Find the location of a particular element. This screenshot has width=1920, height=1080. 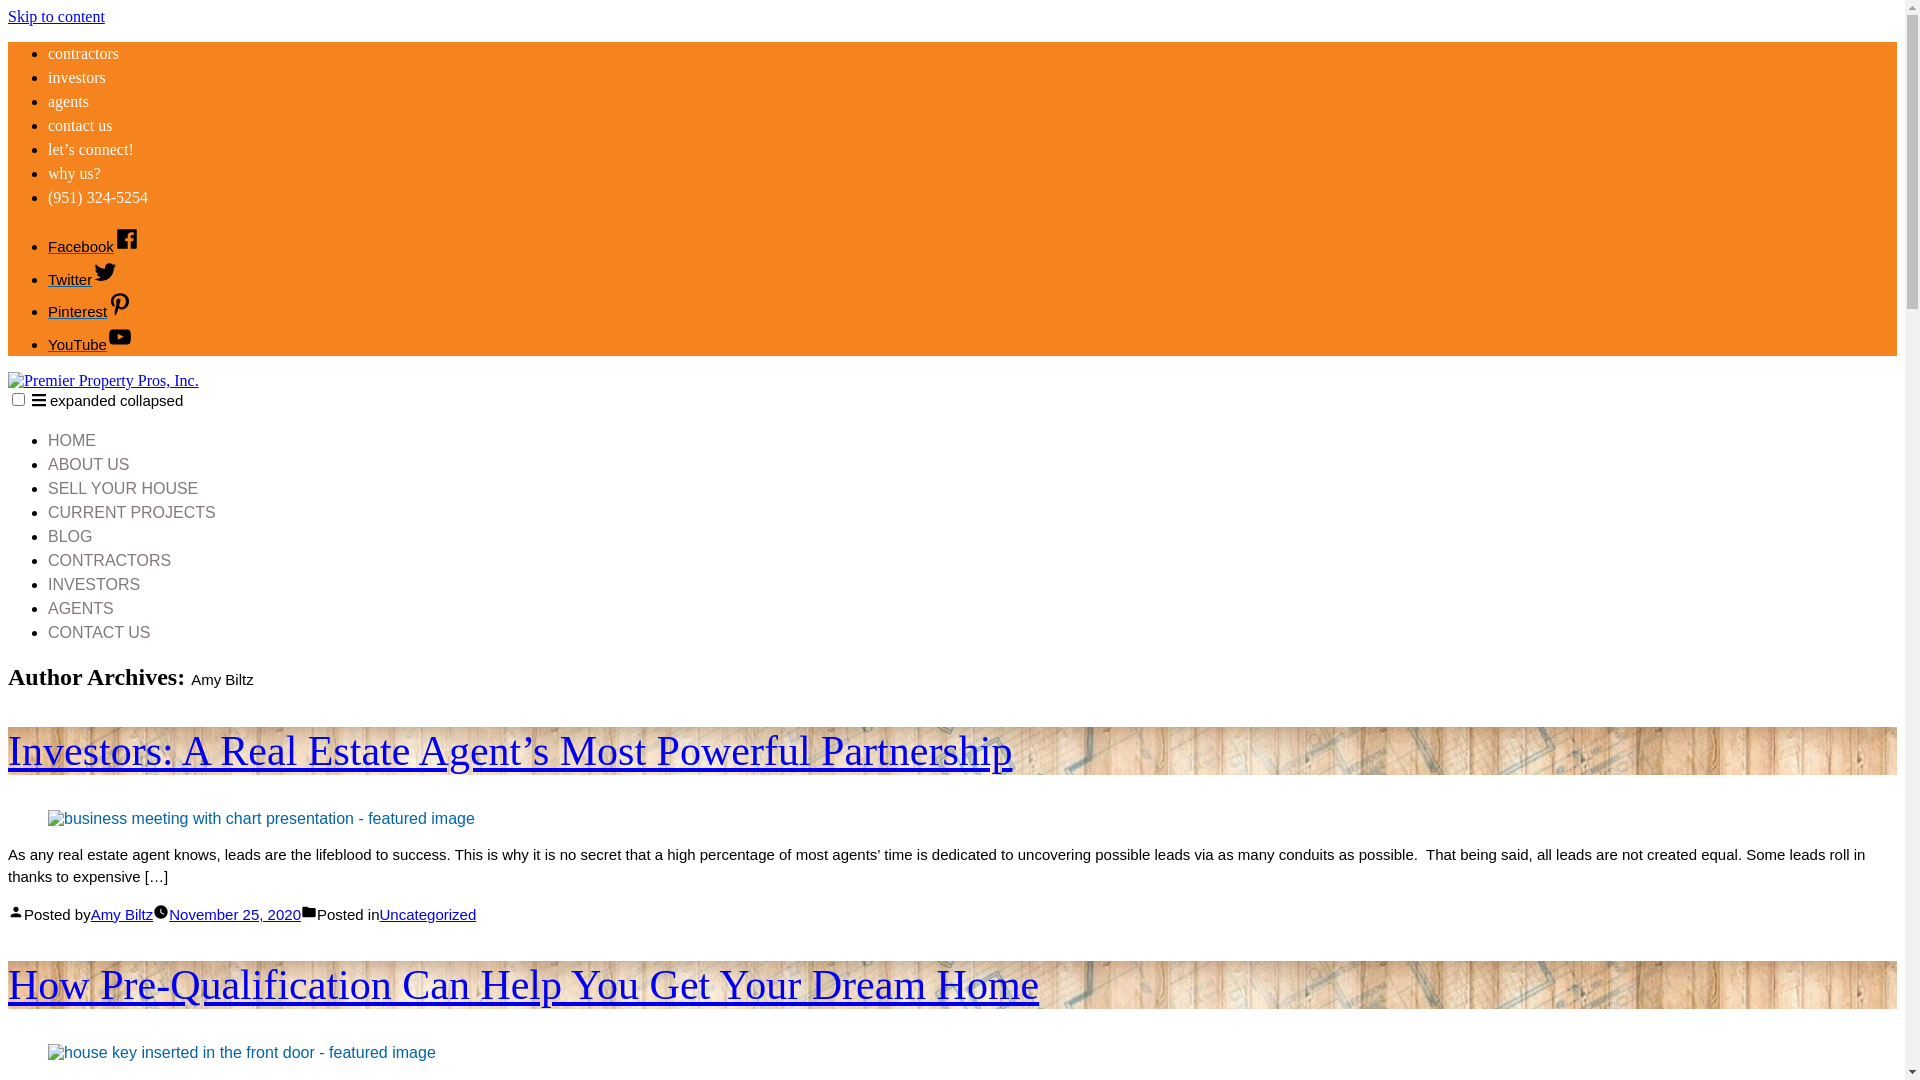

November 25, 2020 is located at coordinates (235, 914).